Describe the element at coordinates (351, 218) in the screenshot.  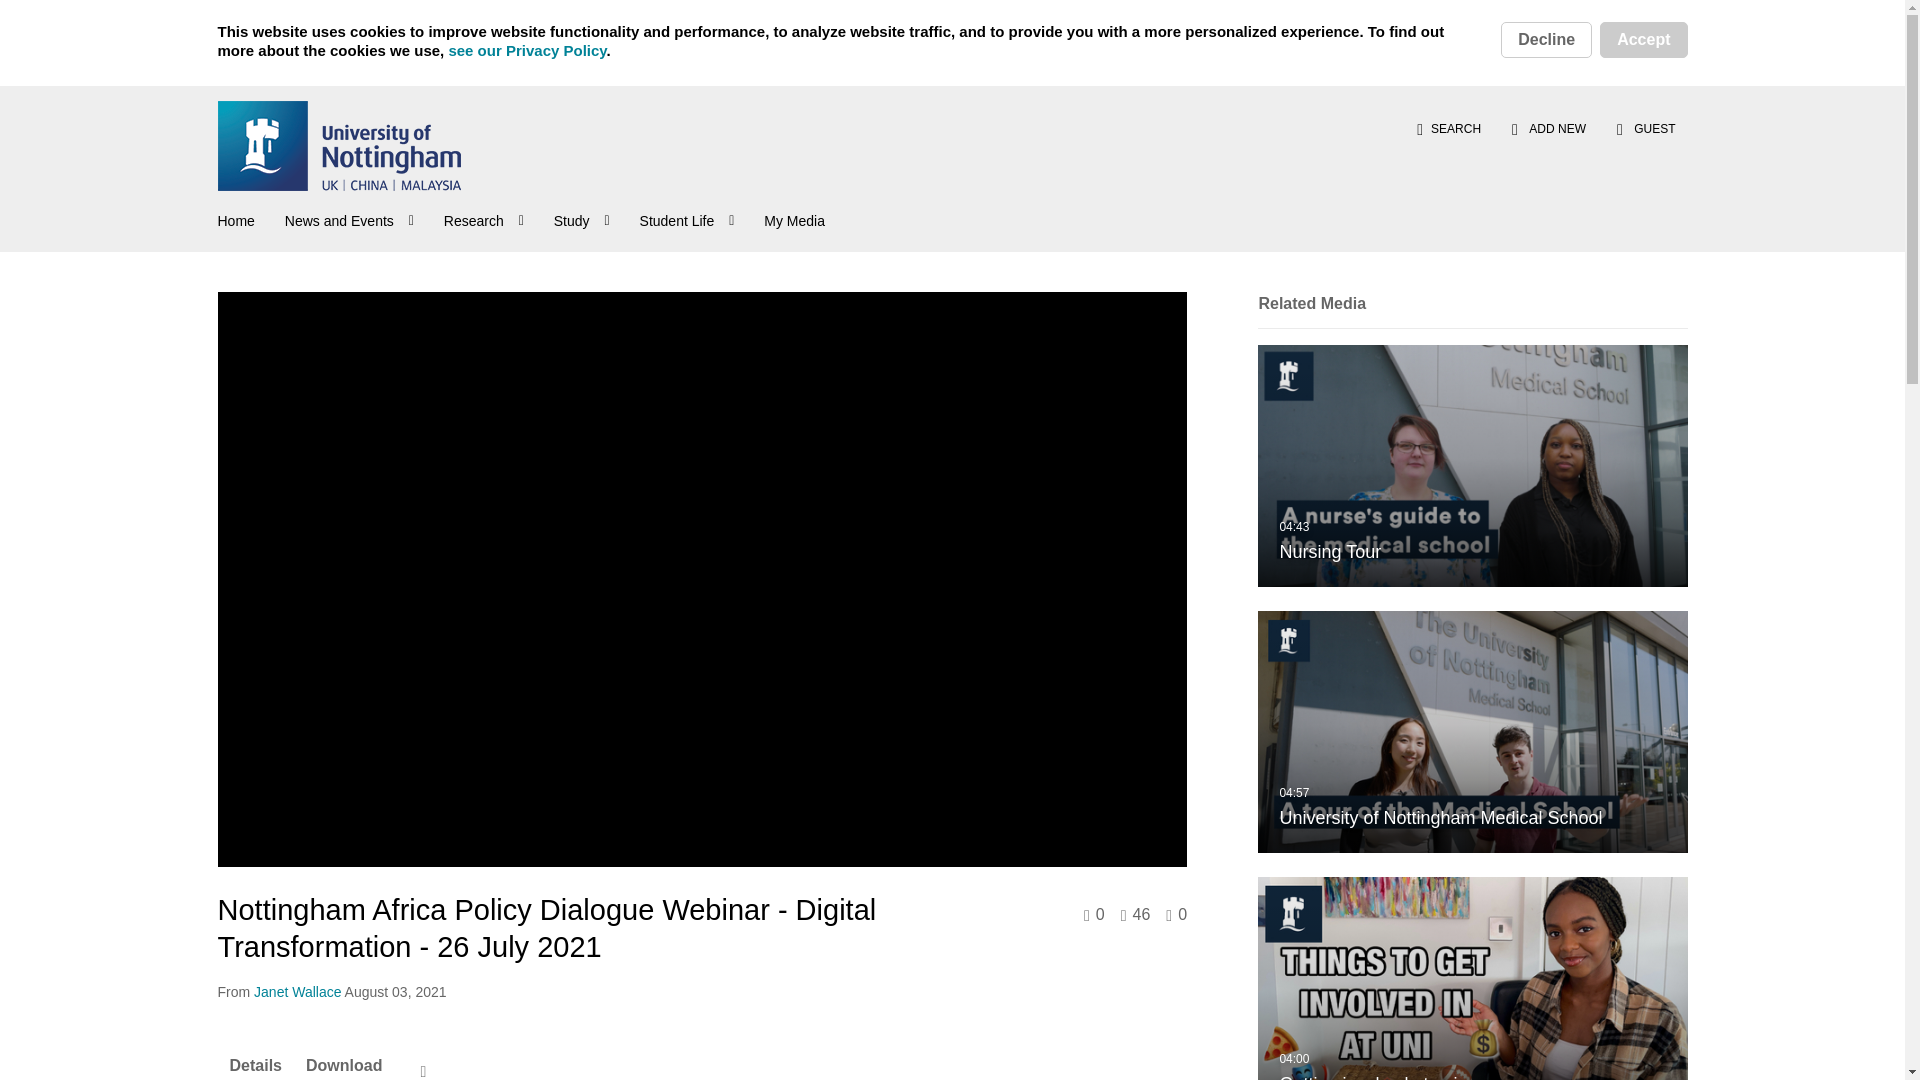
I see `News and Events` at that location.